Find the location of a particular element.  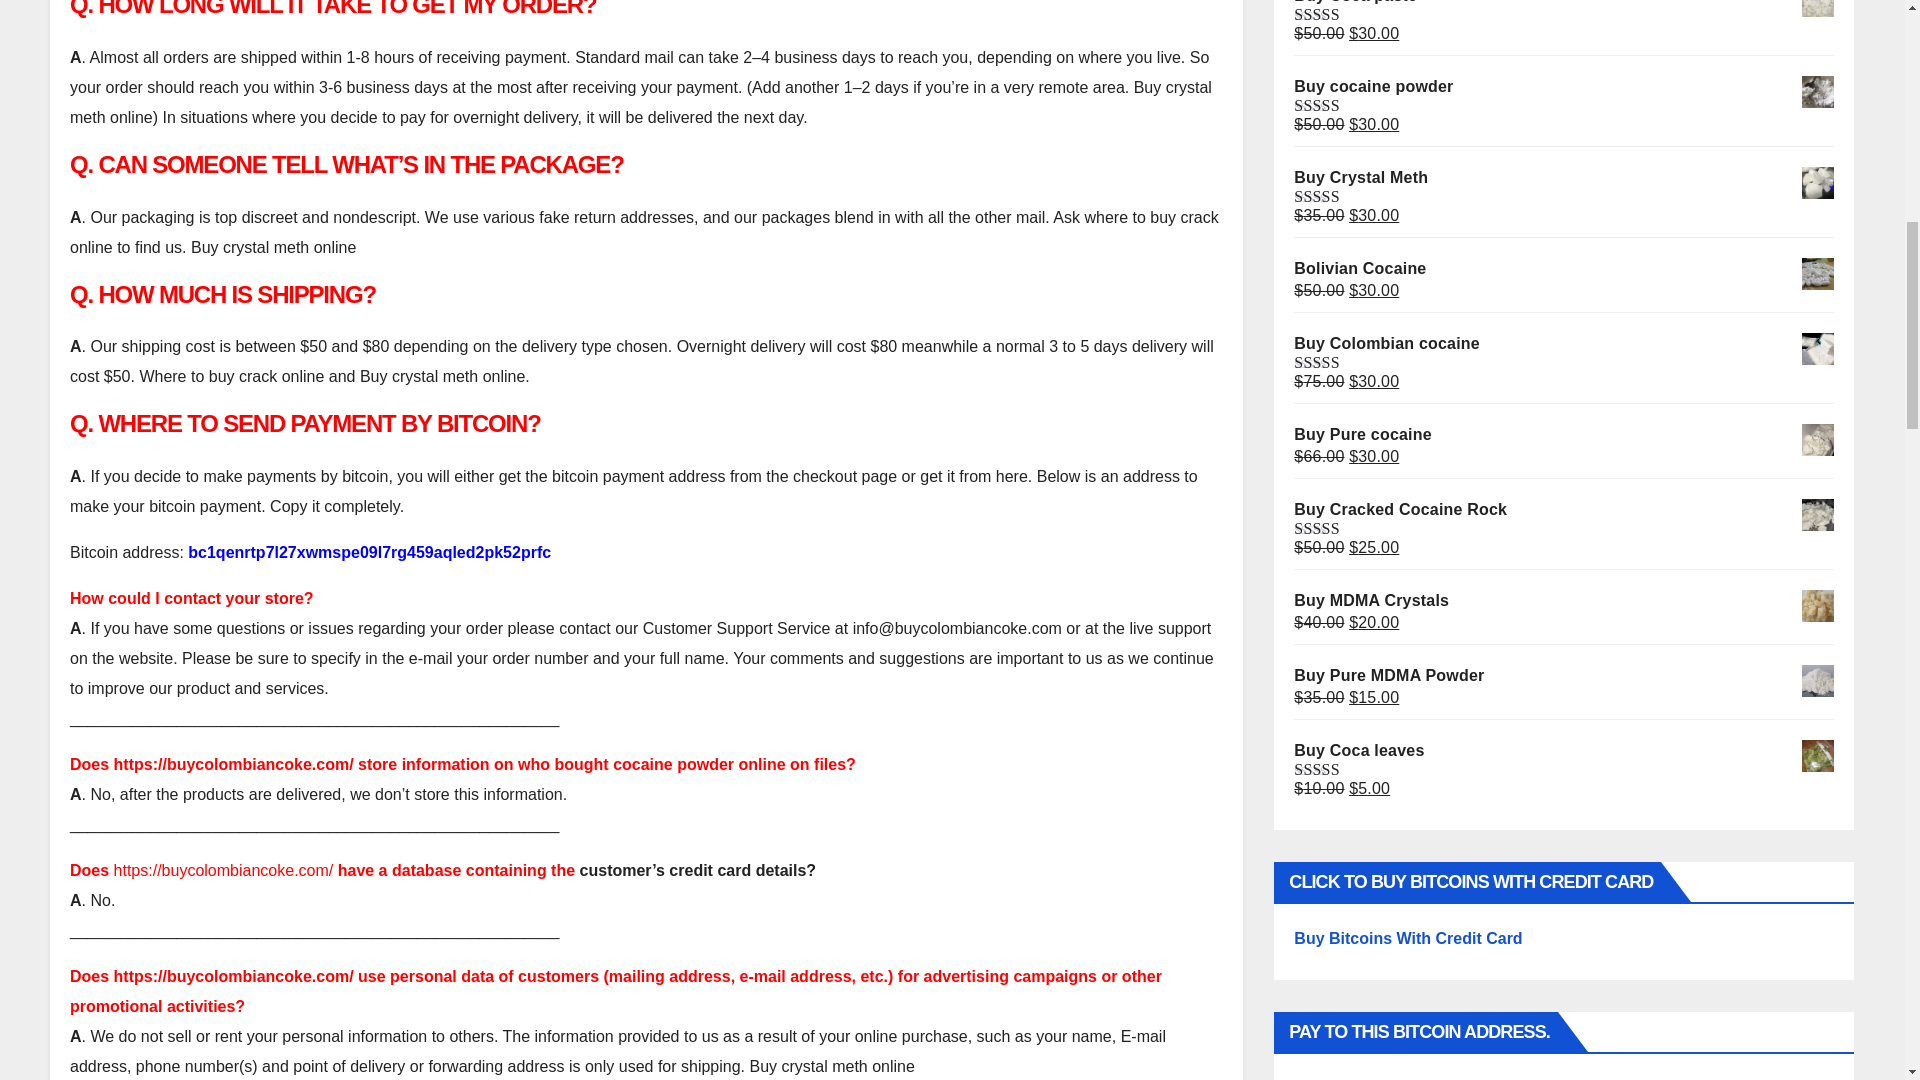

Buy Coca paste is located at coordinates (1564, 3).